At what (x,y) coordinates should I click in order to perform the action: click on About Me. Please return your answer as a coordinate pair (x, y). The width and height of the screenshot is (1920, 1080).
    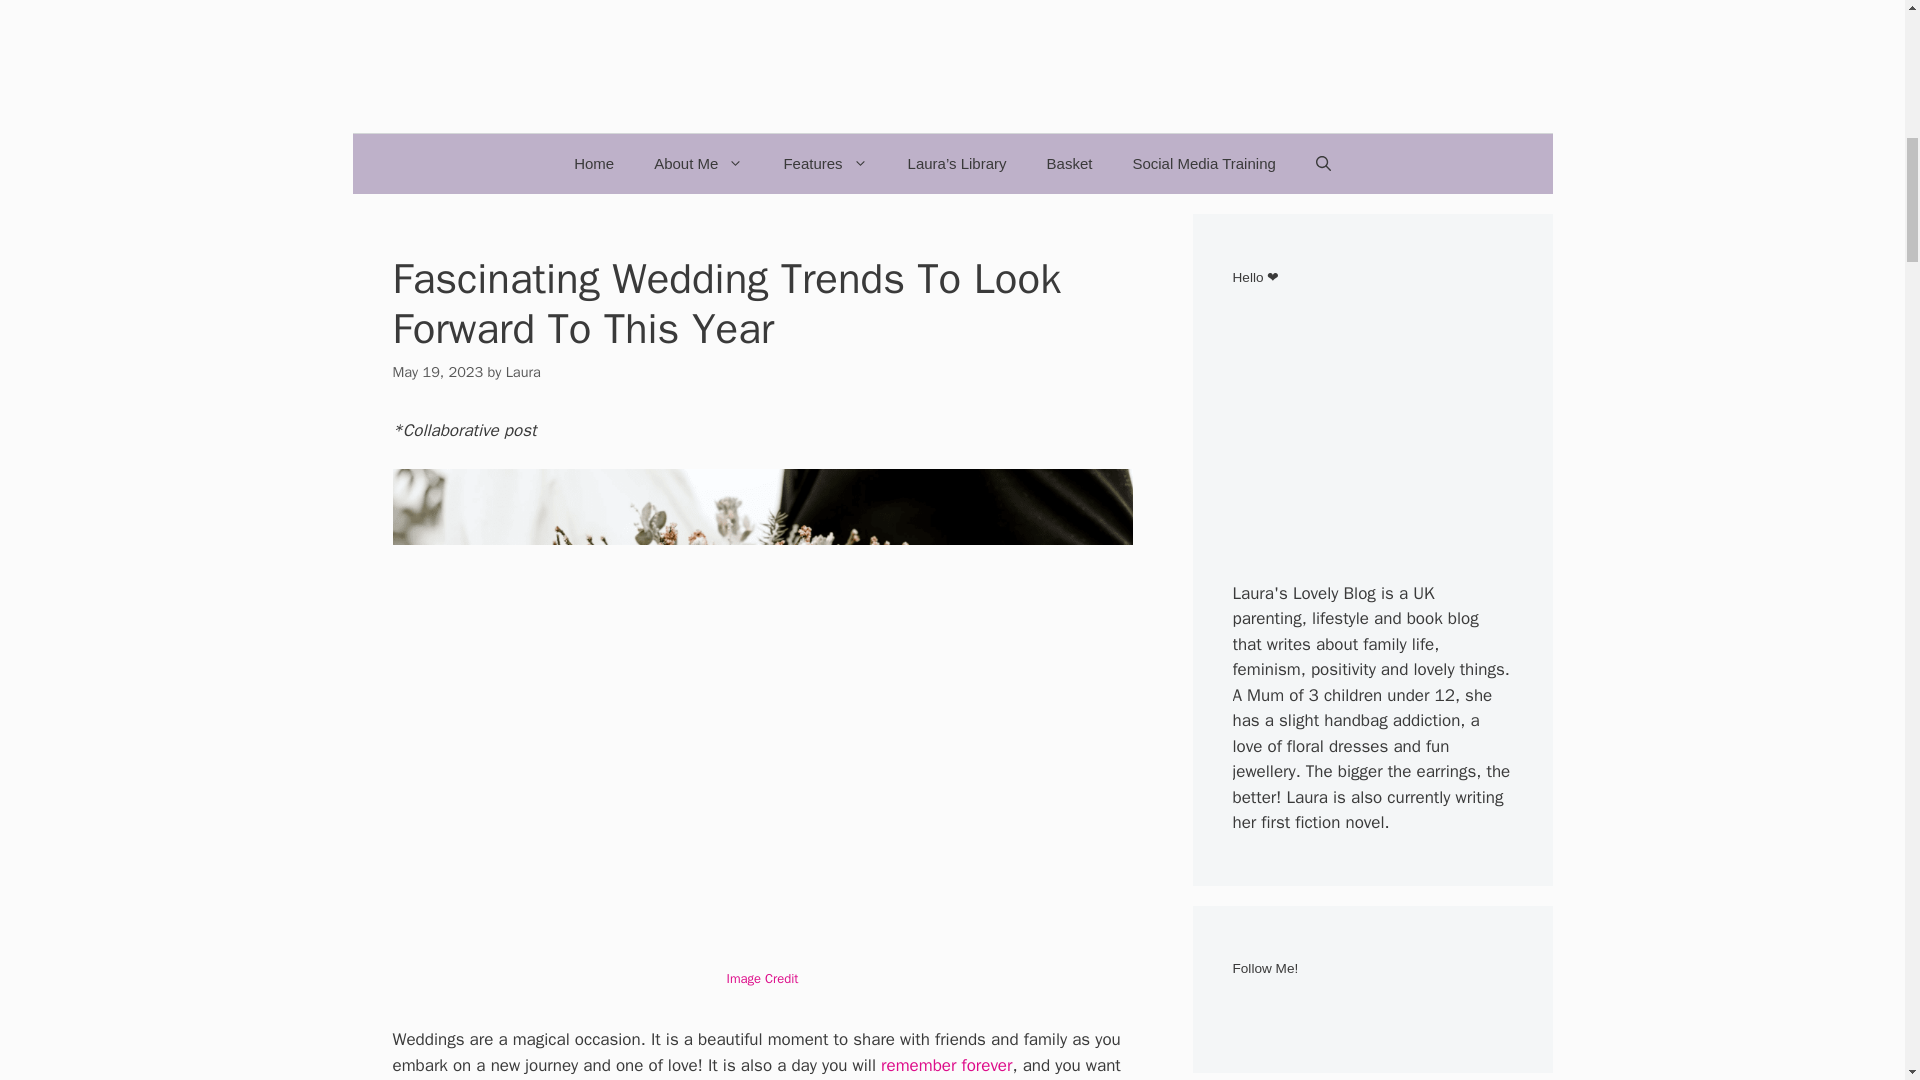
    Looking at the image, I should click on (698, 164).